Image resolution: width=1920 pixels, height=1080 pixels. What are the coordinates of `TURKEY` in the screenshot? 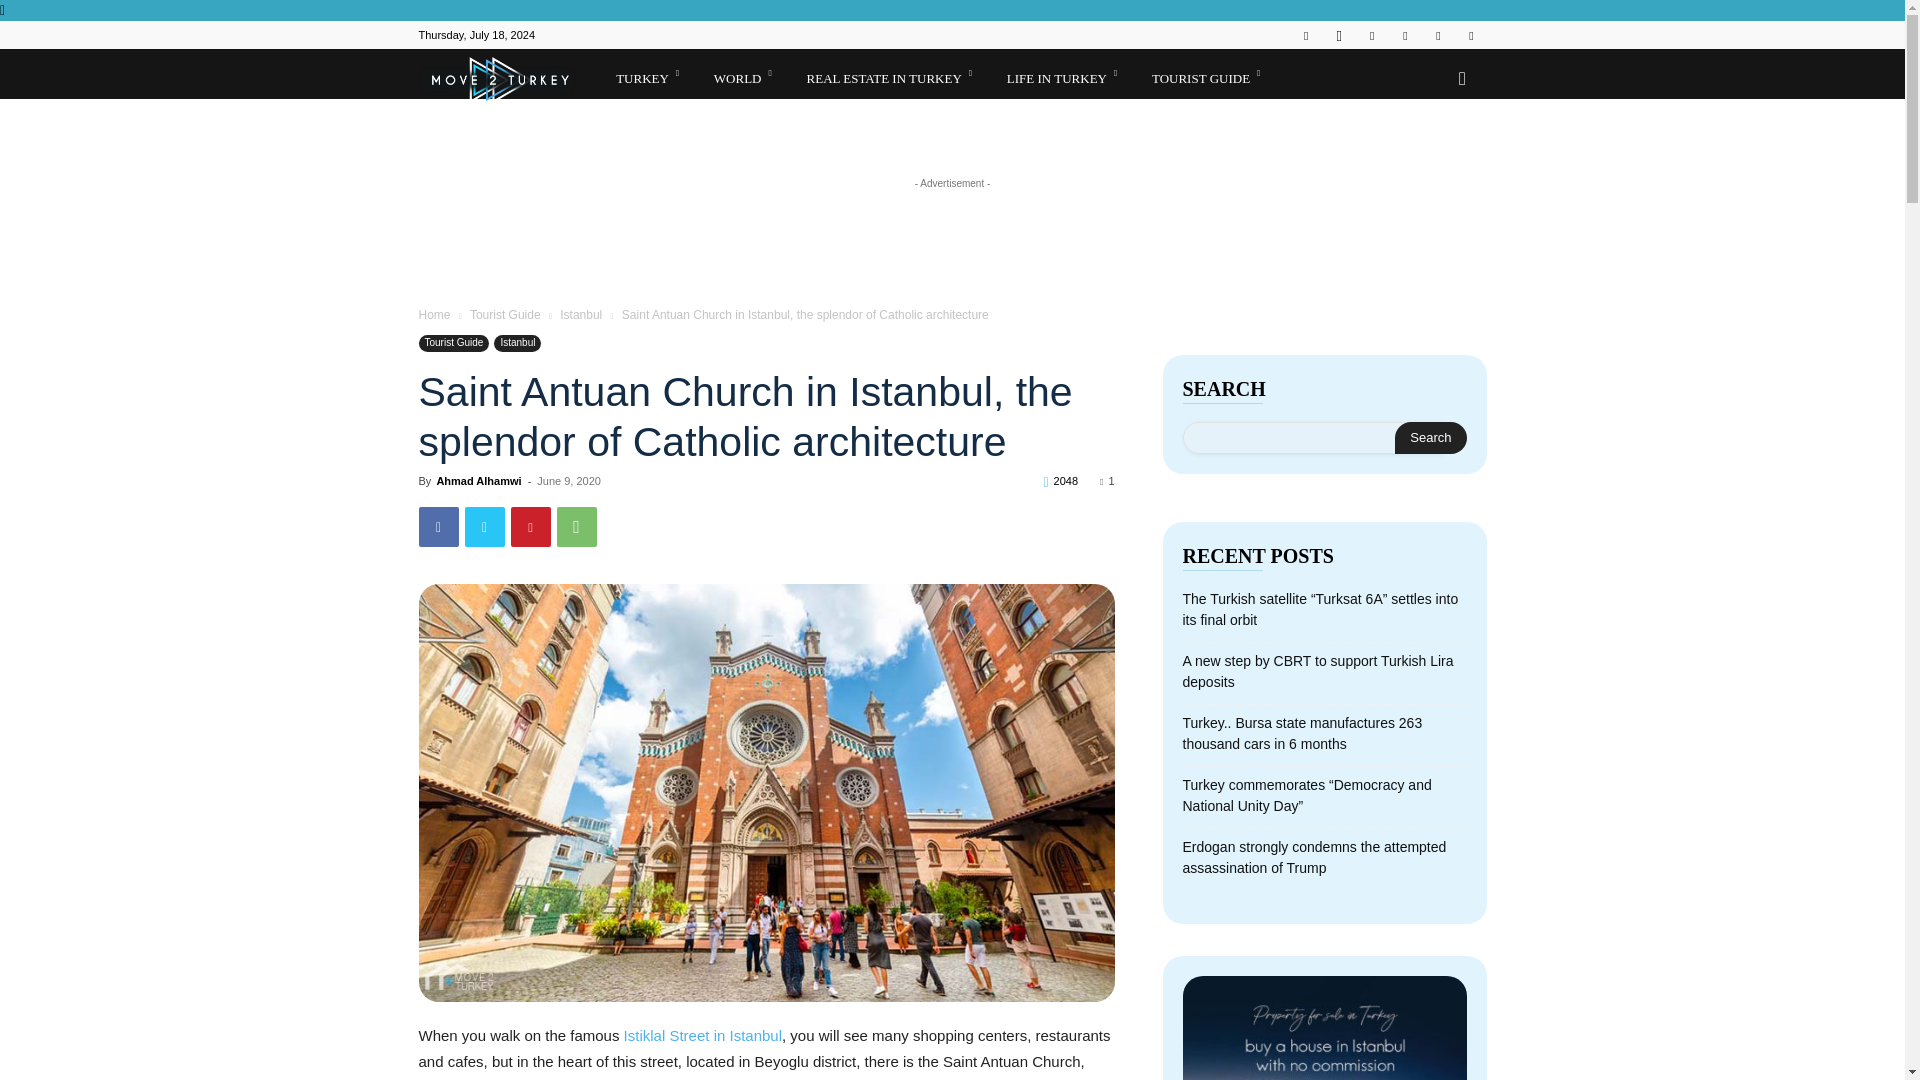 It's located at (651, 74).